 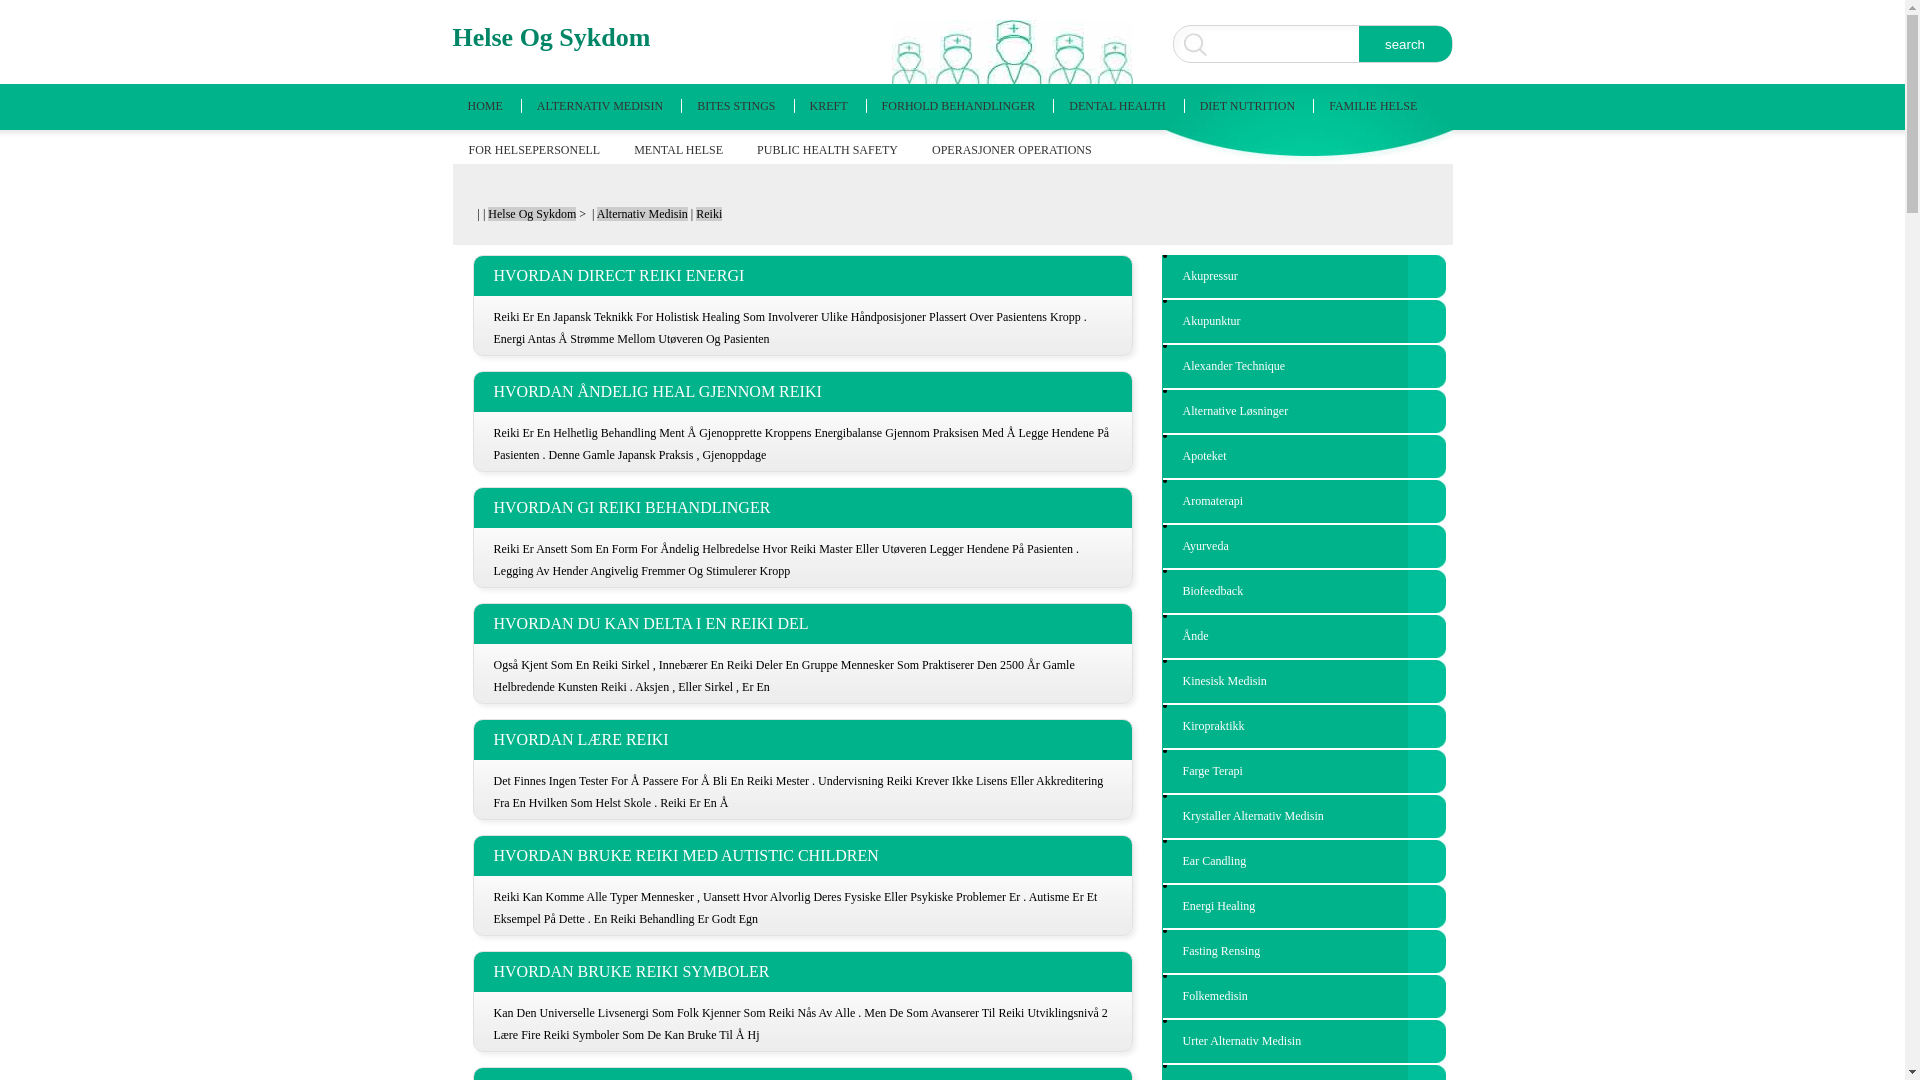 What do you see at coordinates (828, 150) in the screenshot?
I see `PUBLIC HEALTH SAFETY` at bounding box center [828, 150].